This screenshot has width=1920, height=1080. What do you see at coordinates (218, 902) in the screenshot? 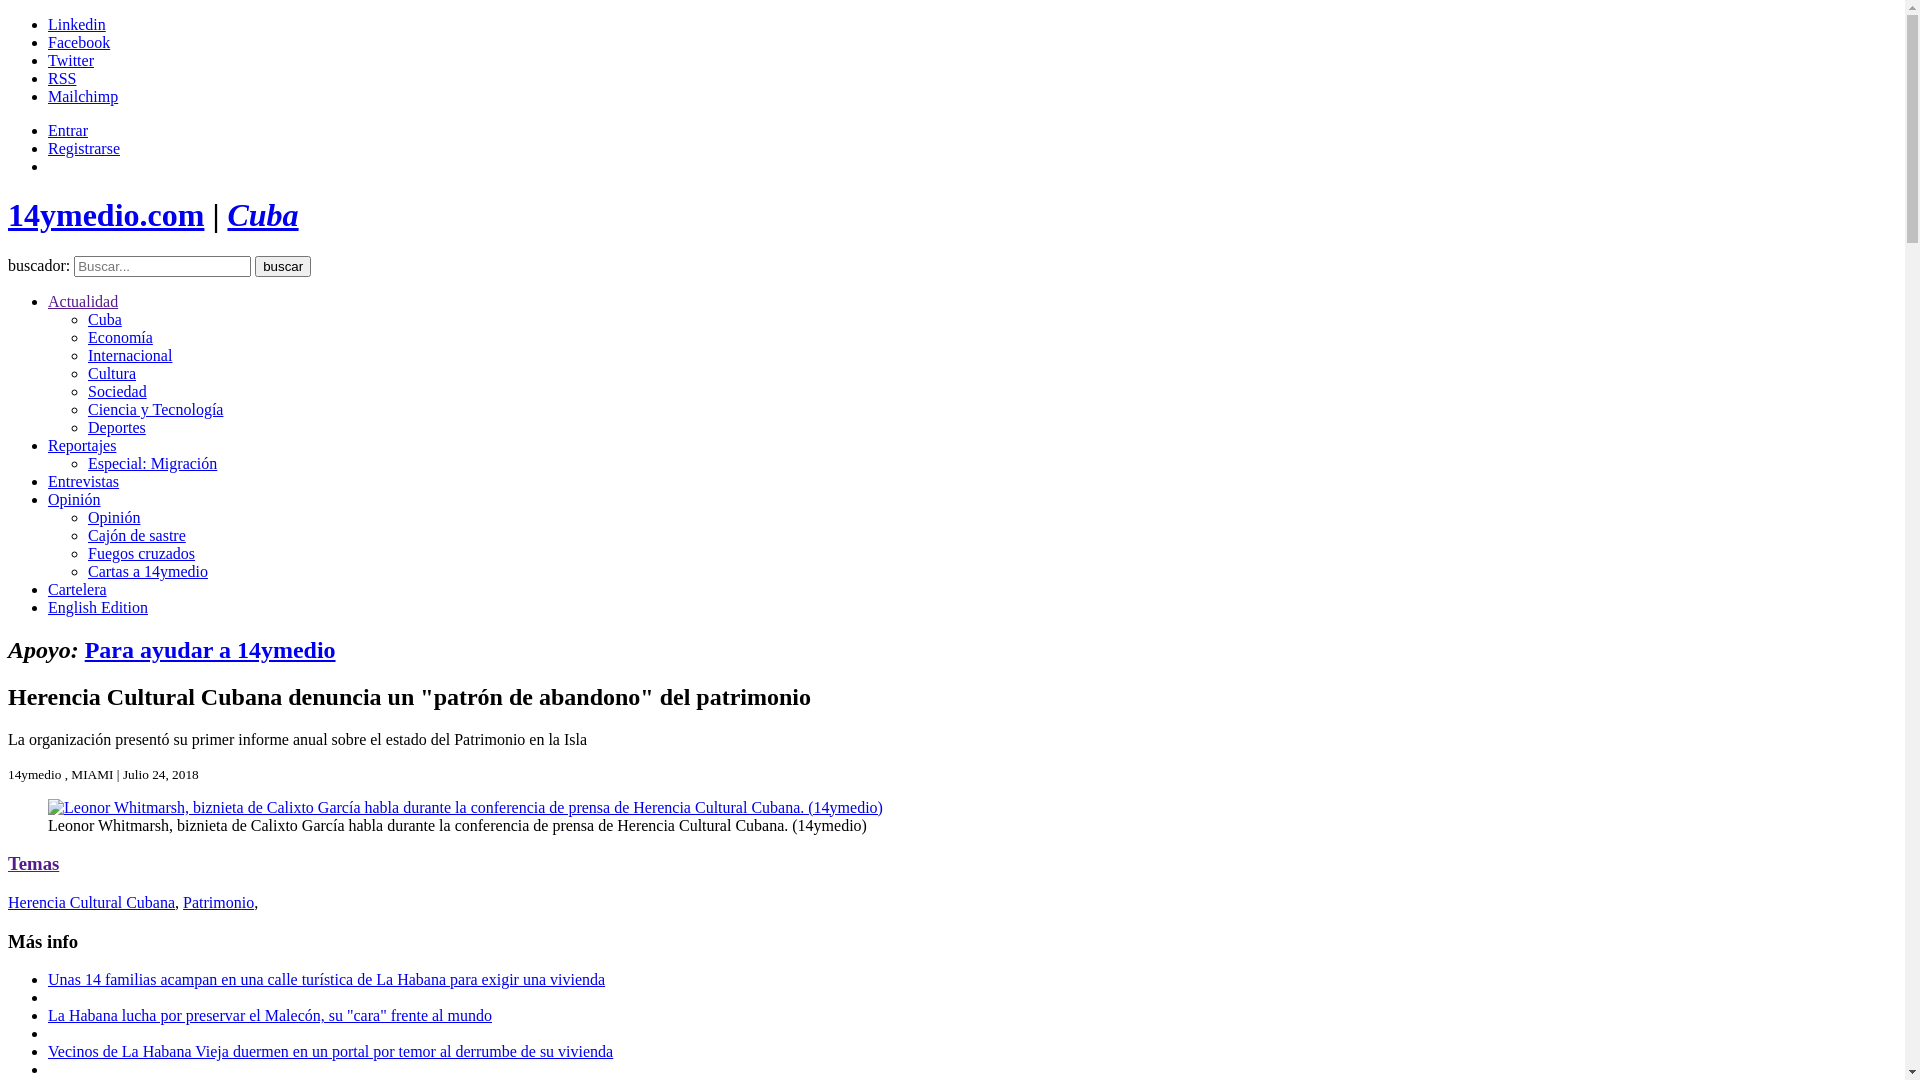
I see `Patrimonio` at bounding box center [218, 902].